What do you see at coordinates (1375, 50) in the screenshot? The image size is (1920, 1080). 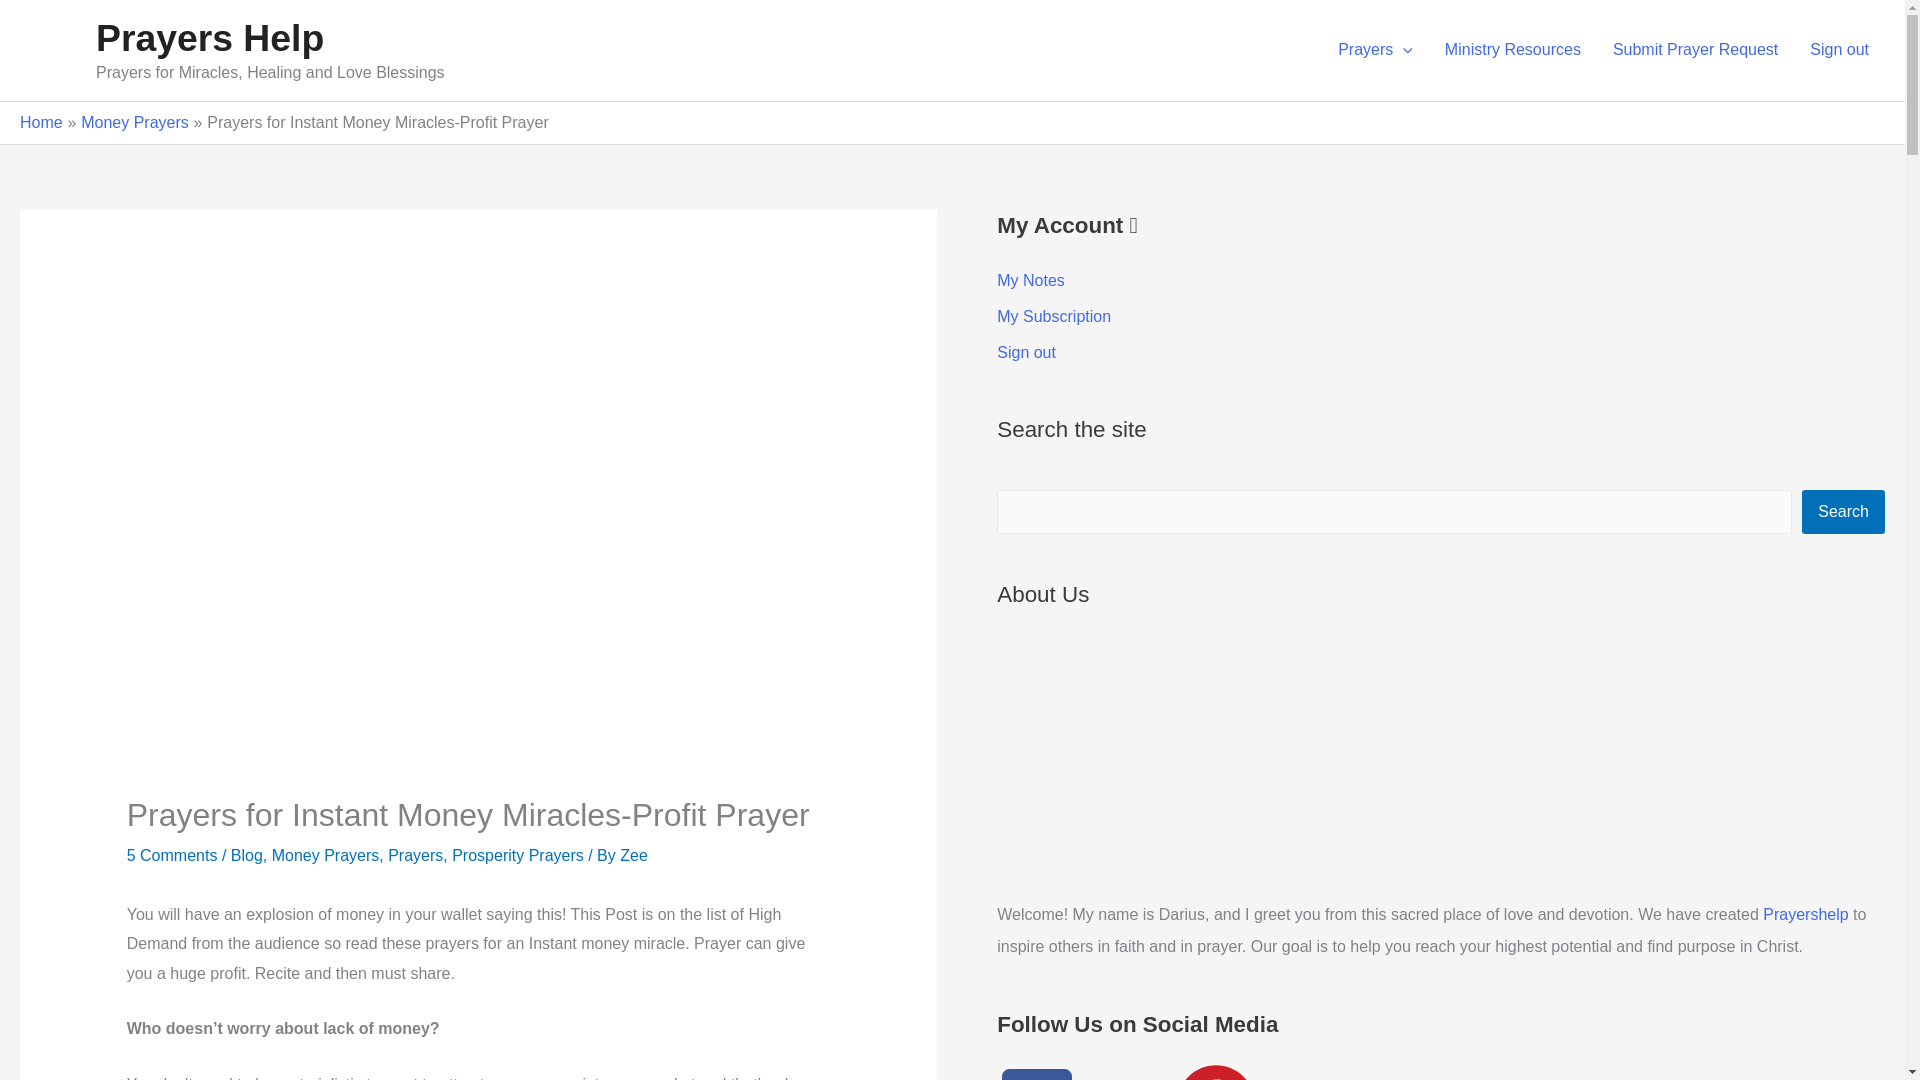 I see `Prayers` at bounding box center [1375, 50].